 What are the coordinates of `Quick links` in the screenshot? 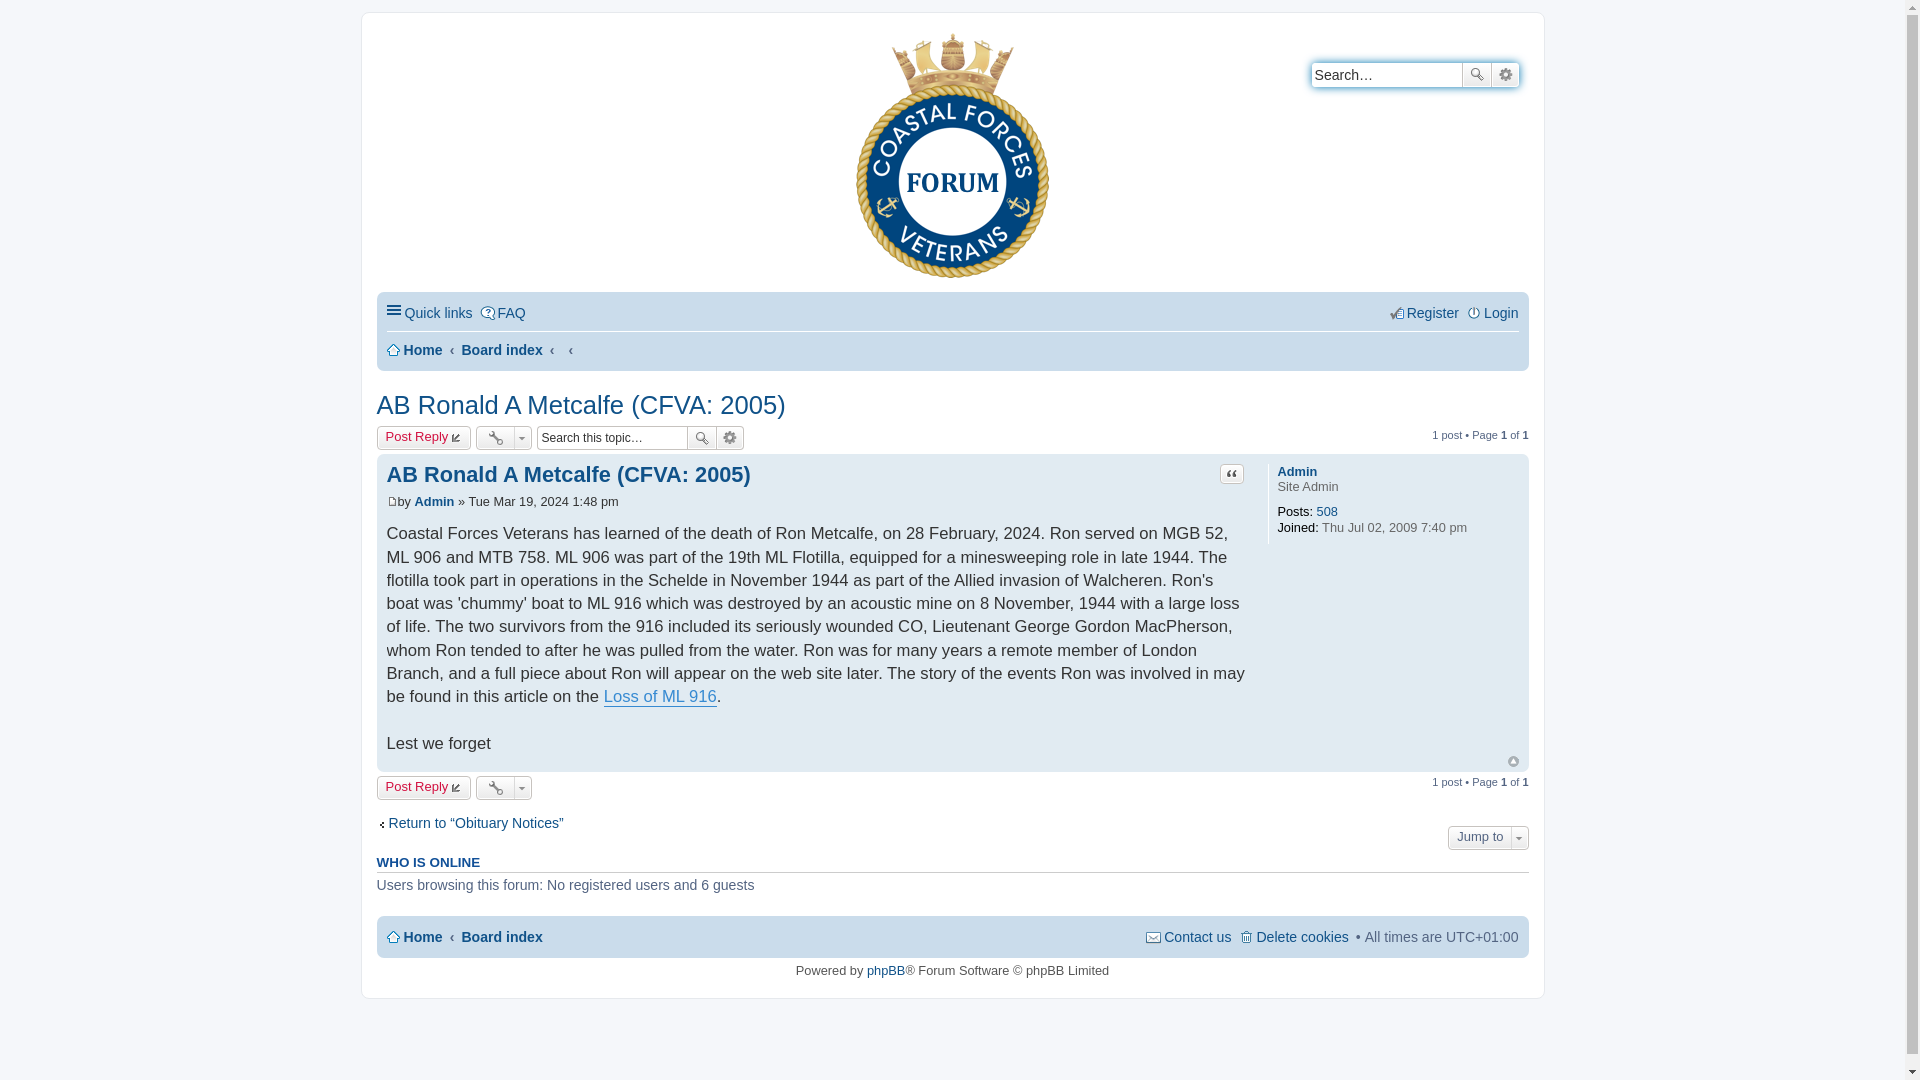 It's located at (428, 314).